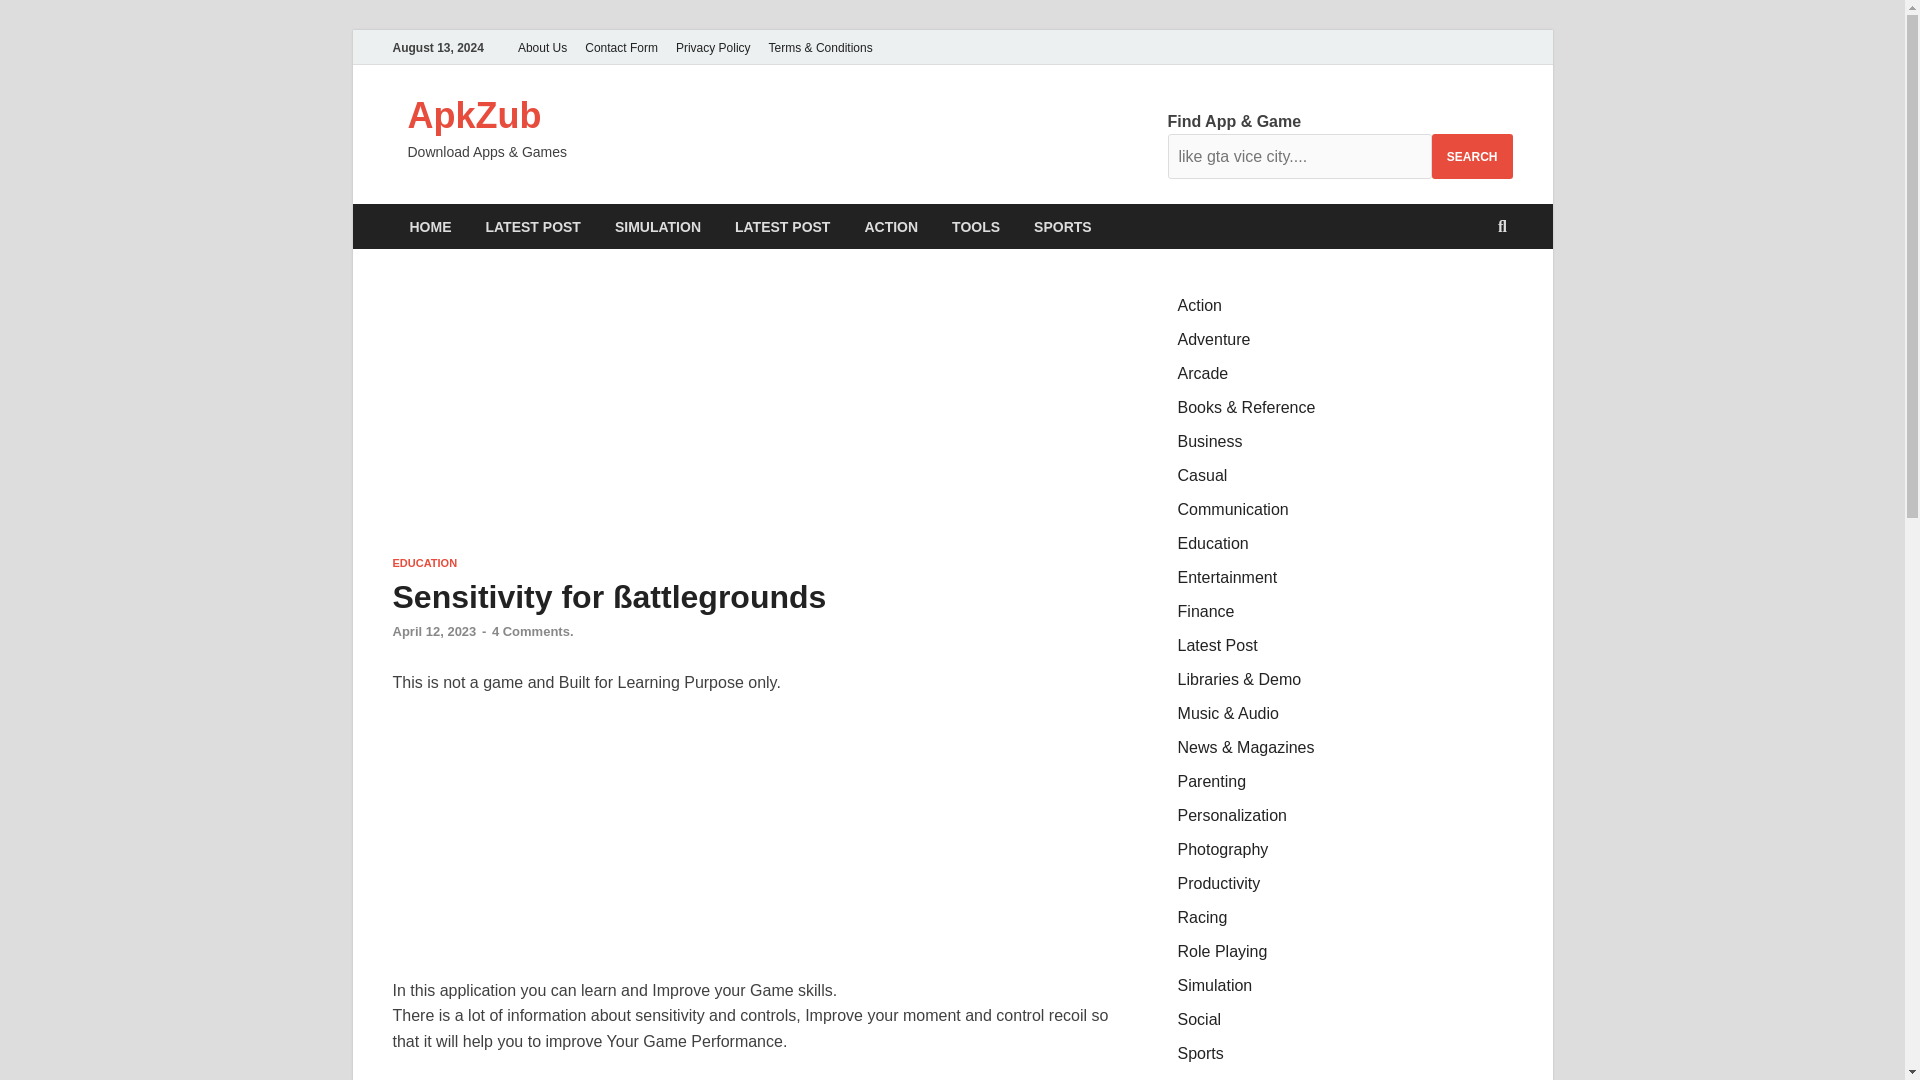  I want to click on April 12, 2023, so click(434, 632).